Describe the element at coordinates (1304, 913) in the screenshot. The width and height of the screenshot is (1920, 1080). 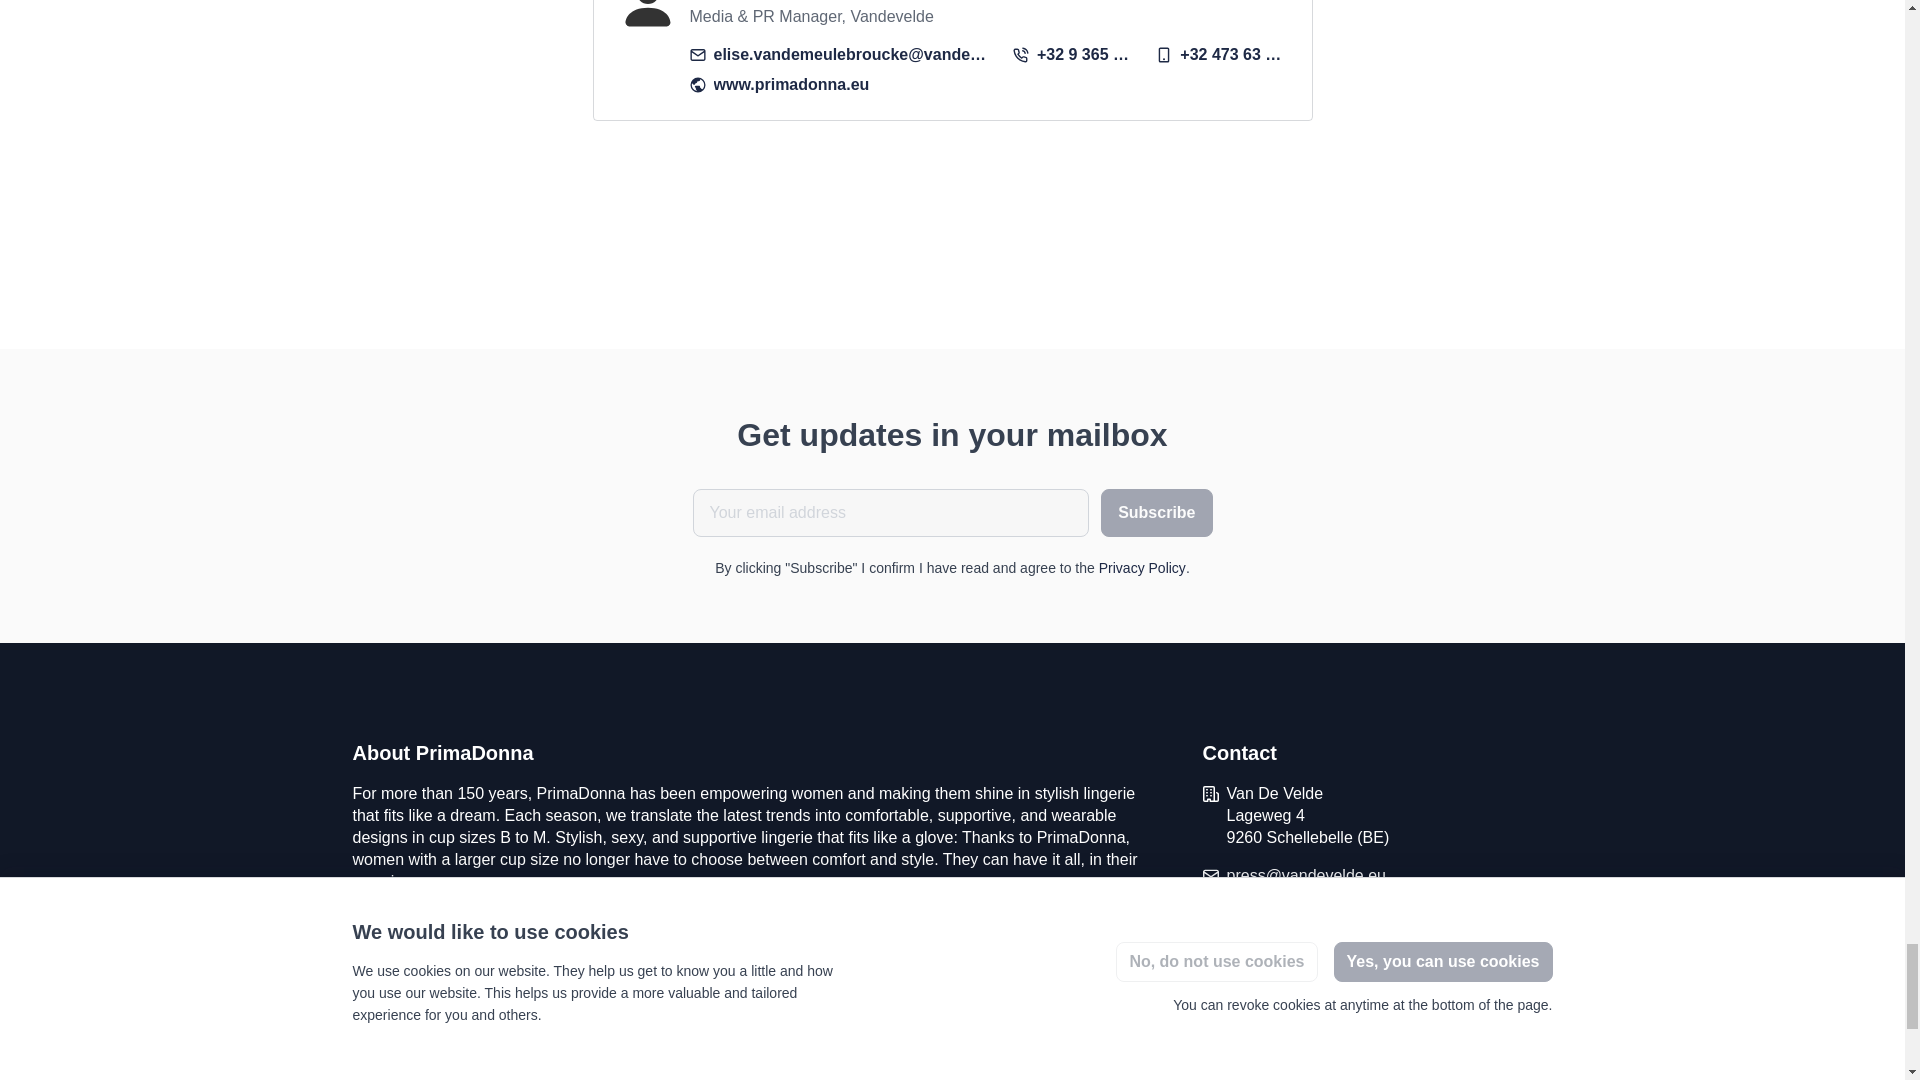
I see `www.primadonna.com` at that location.